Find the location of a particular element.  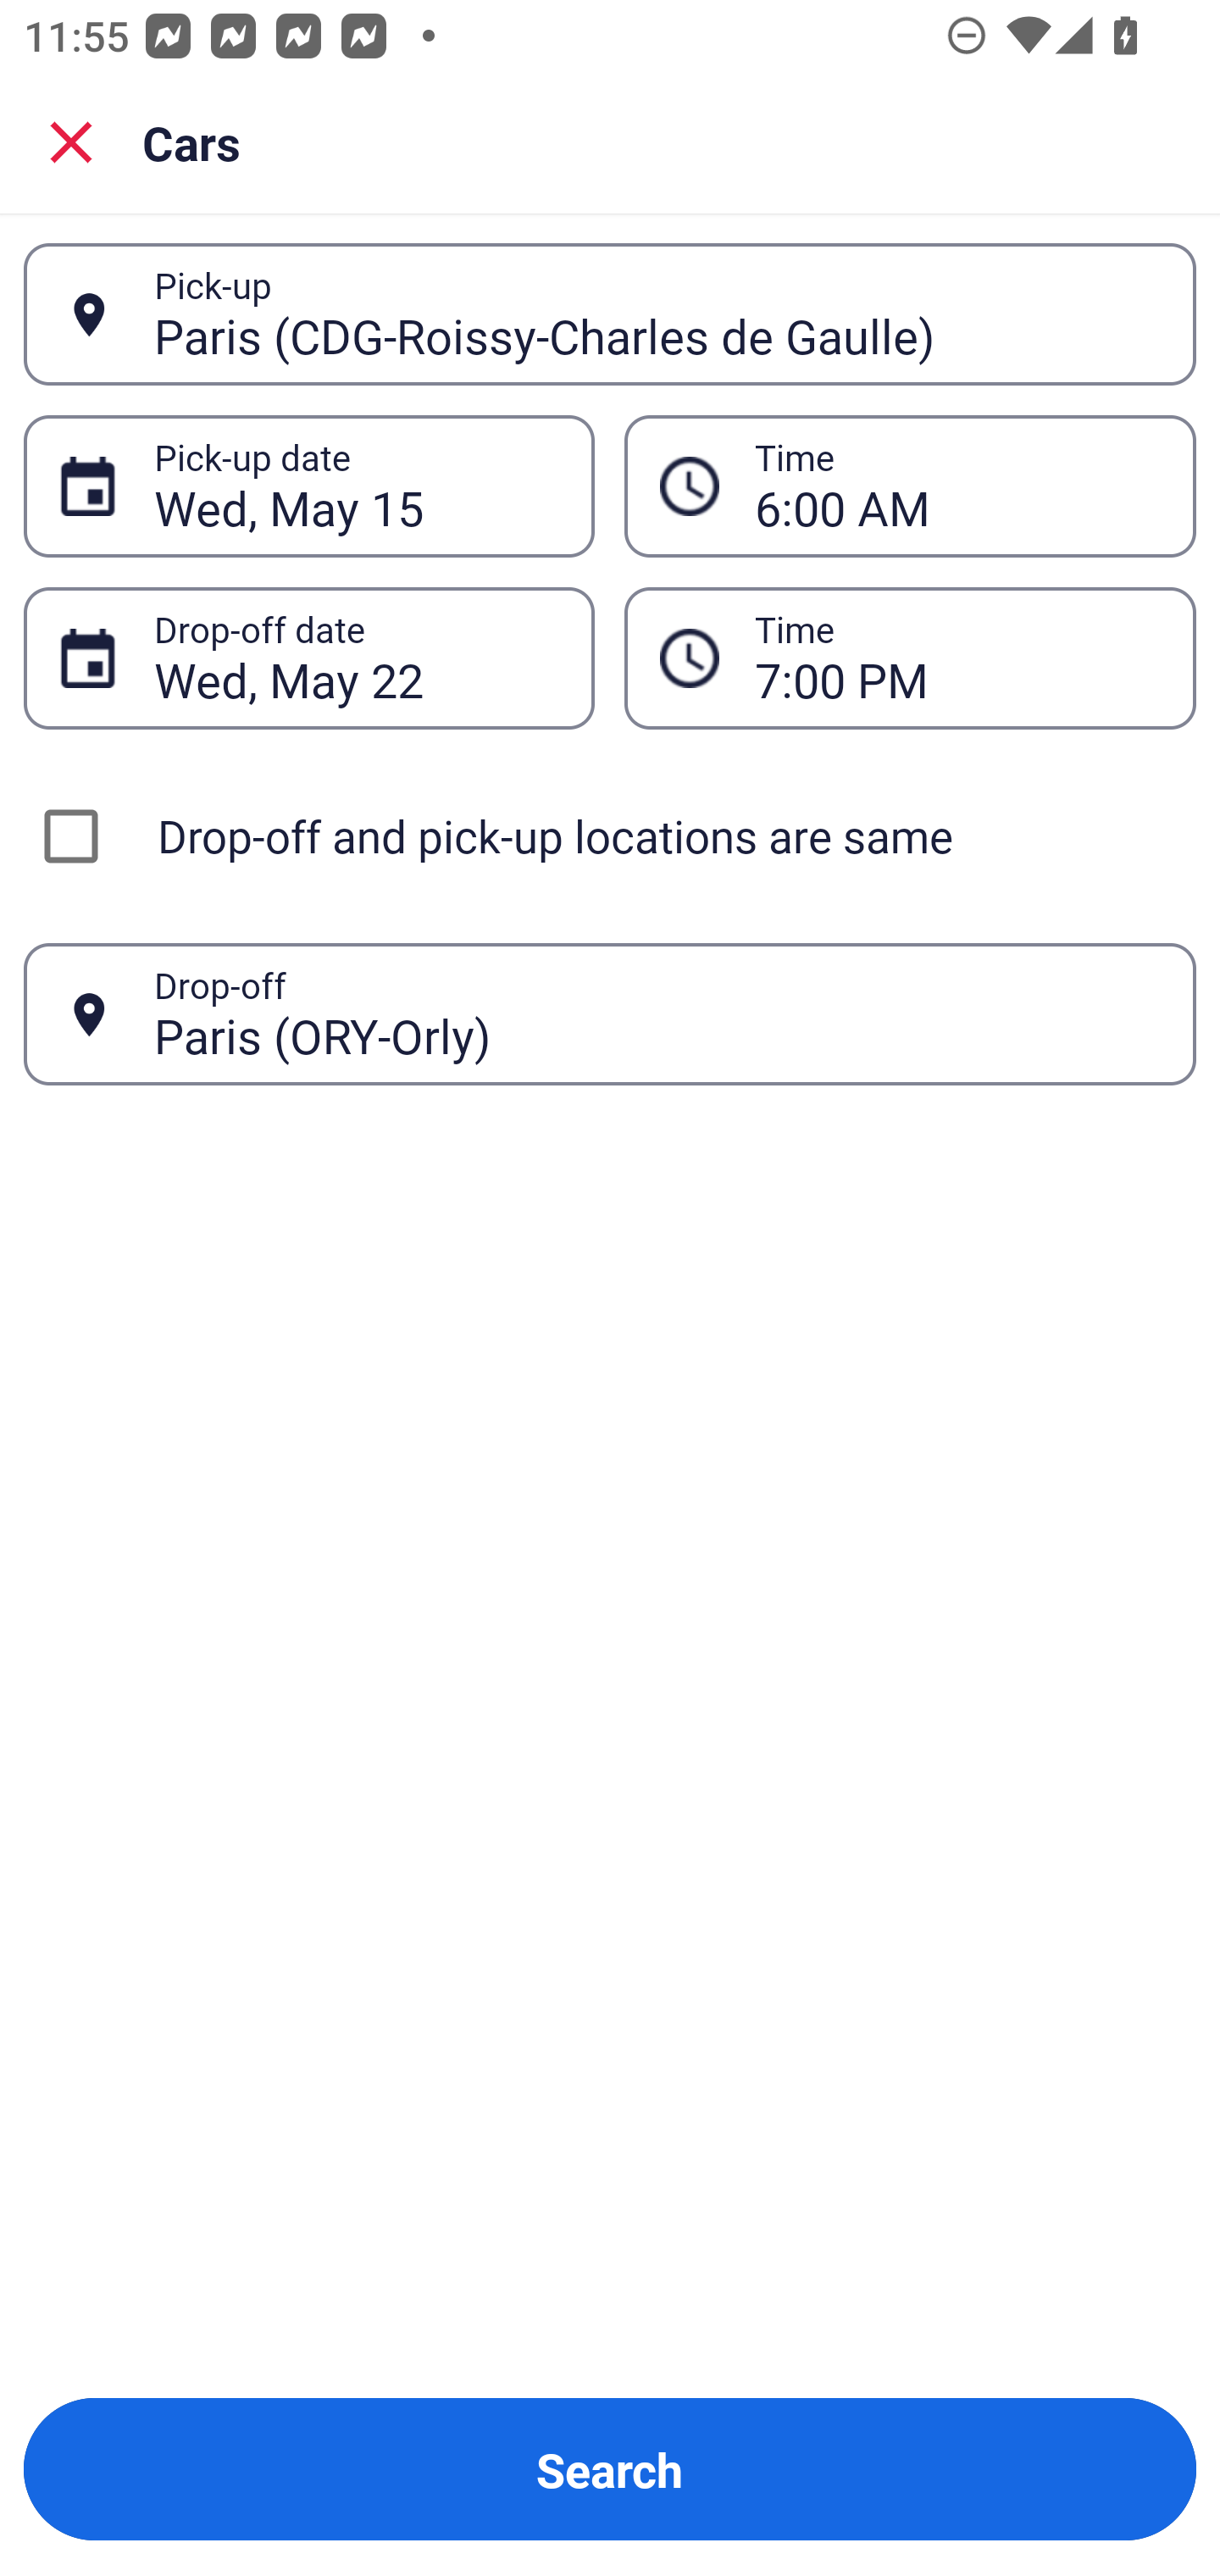

7:00 PM is located at coordinates (957, 658).